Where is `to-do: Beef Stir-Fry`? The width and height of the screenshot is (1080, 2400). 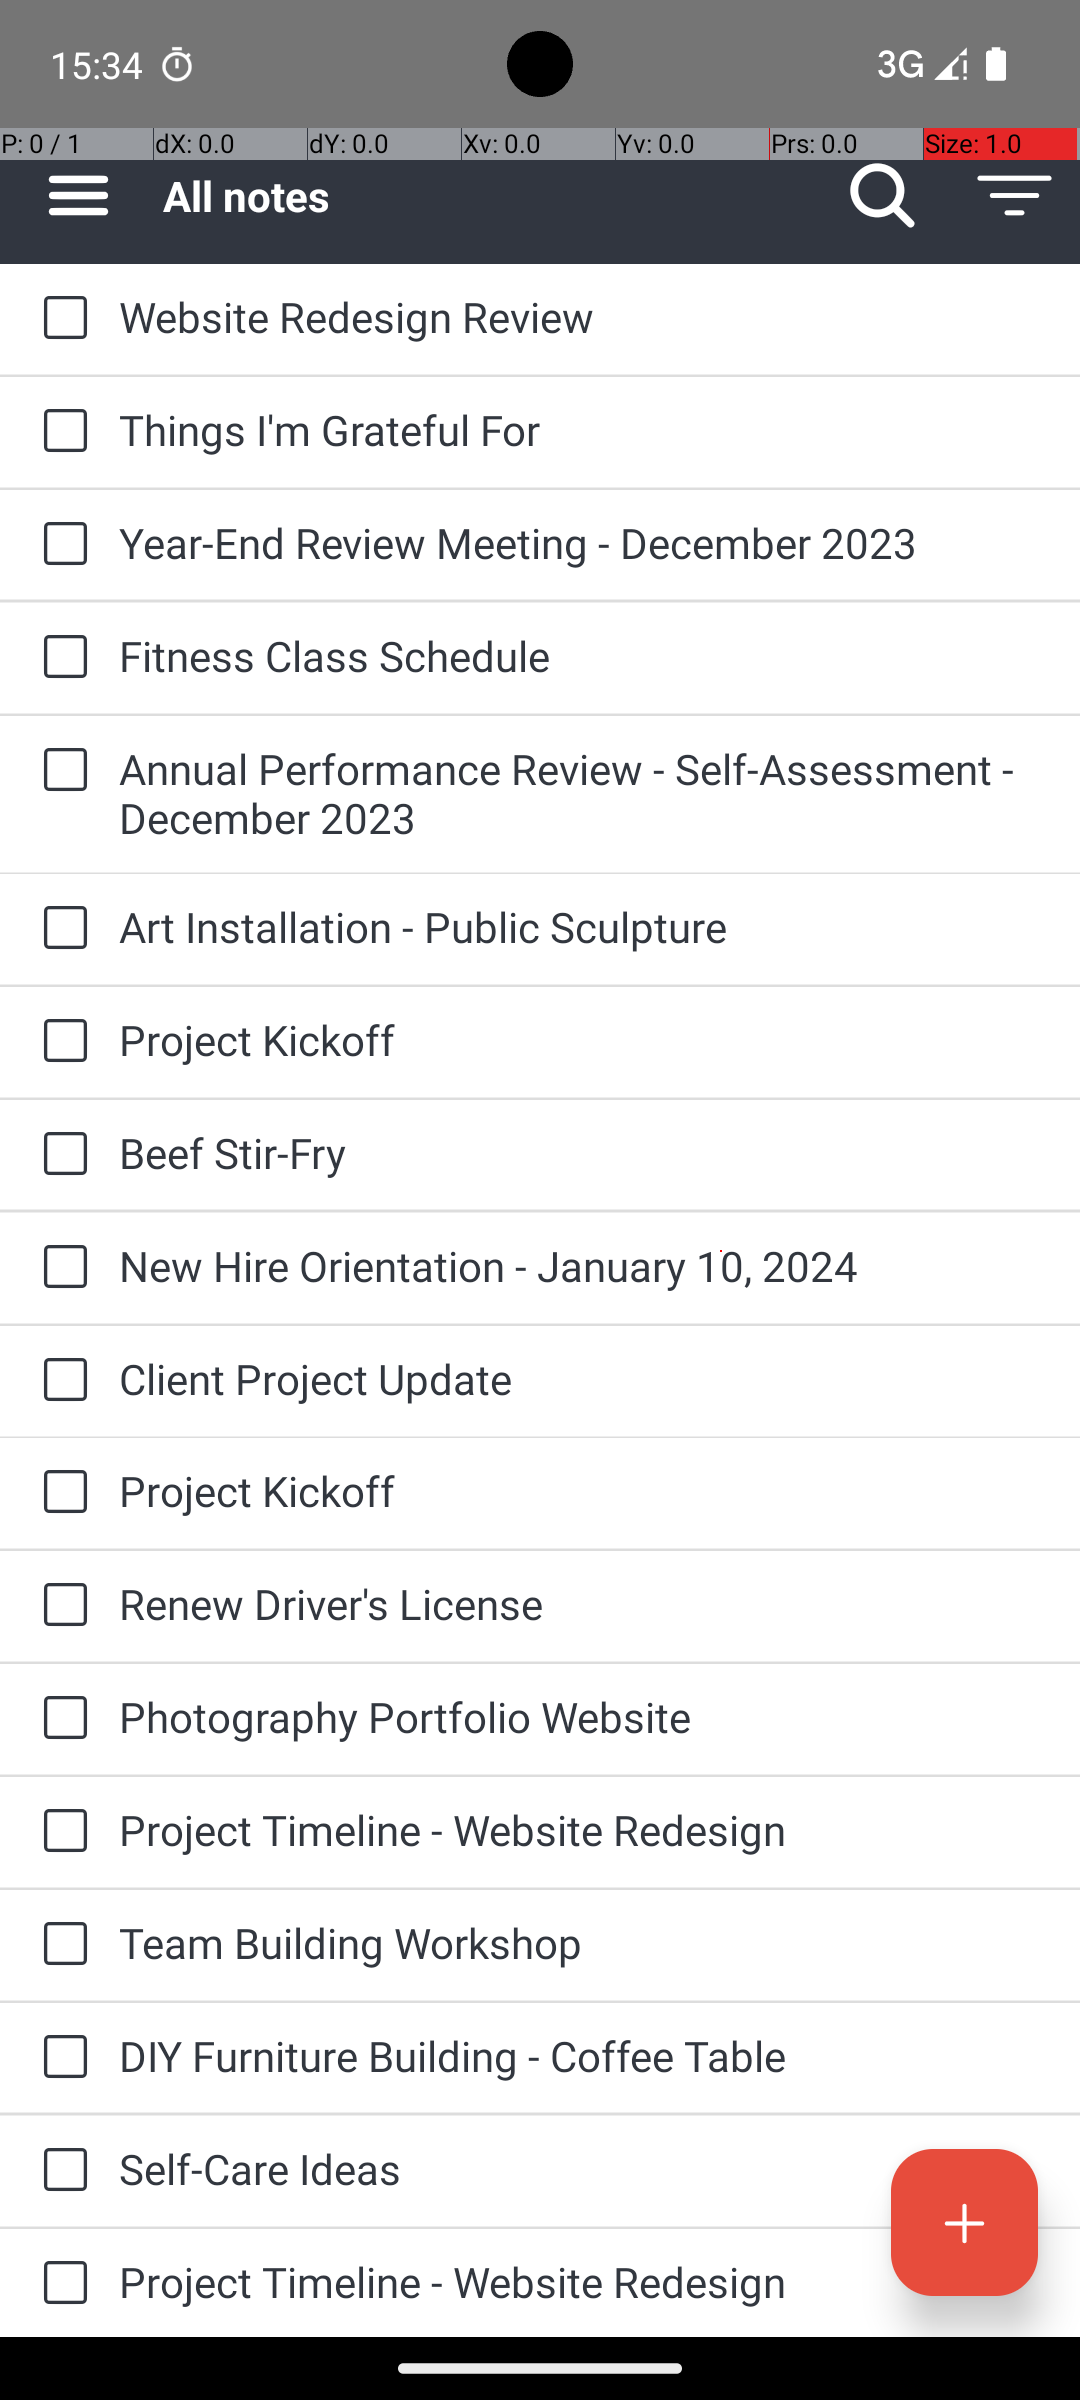 to-do: Beef Stir-Fry is located at coordinates (60, 1155).